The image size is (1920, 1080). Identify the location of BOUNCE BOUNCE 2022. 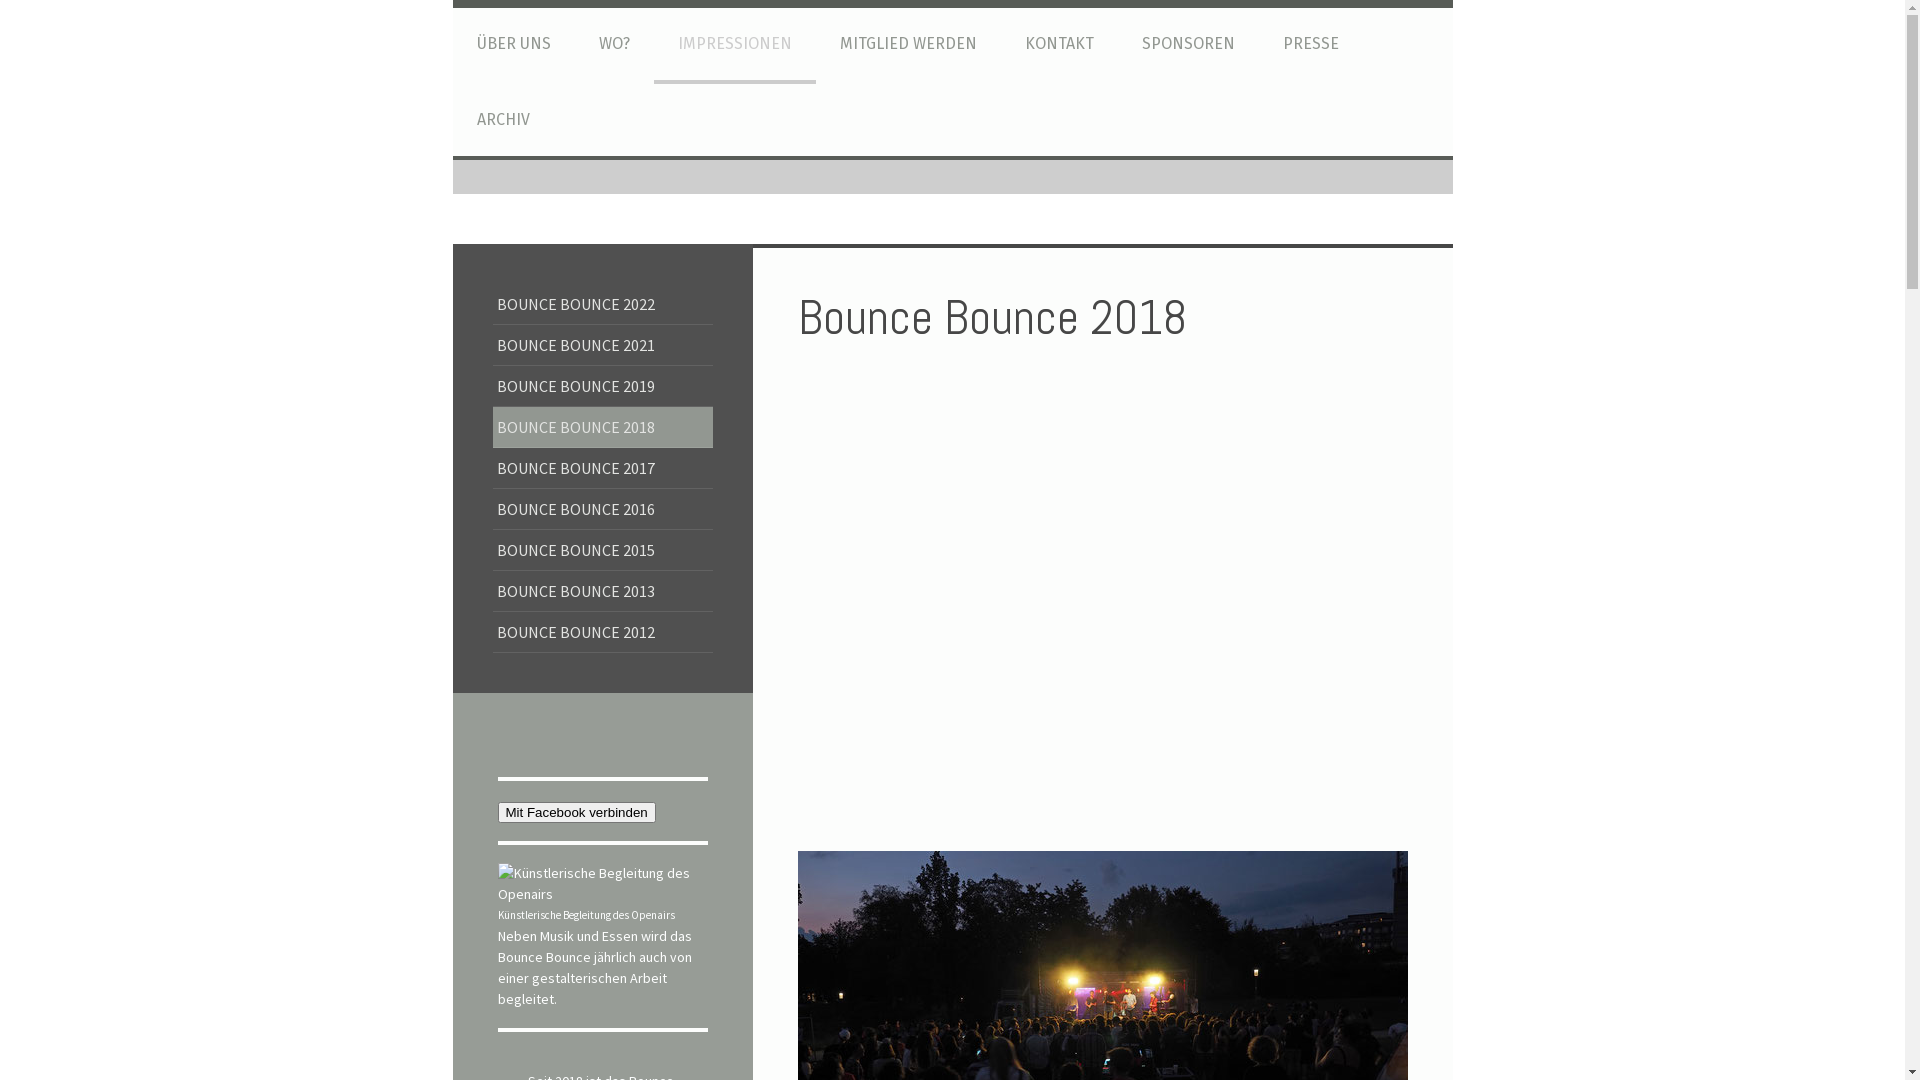
(602, 304).